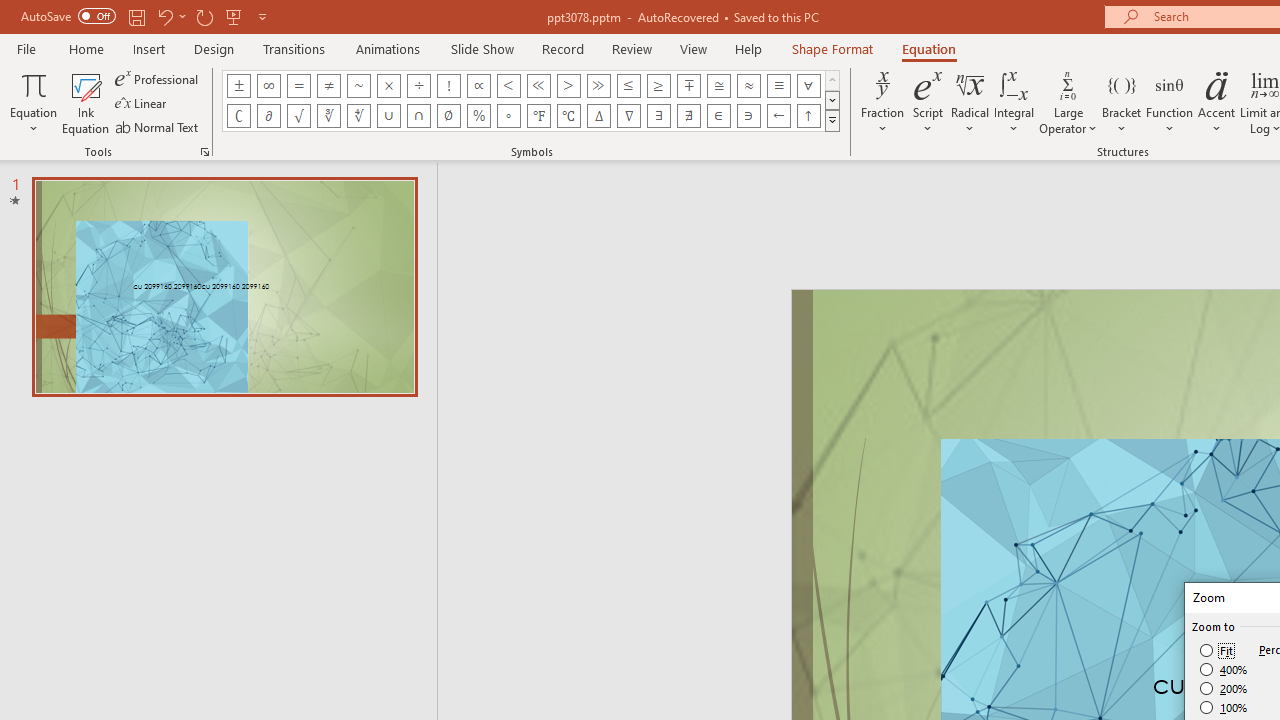  I want to click on Function, so click(1170, 102).